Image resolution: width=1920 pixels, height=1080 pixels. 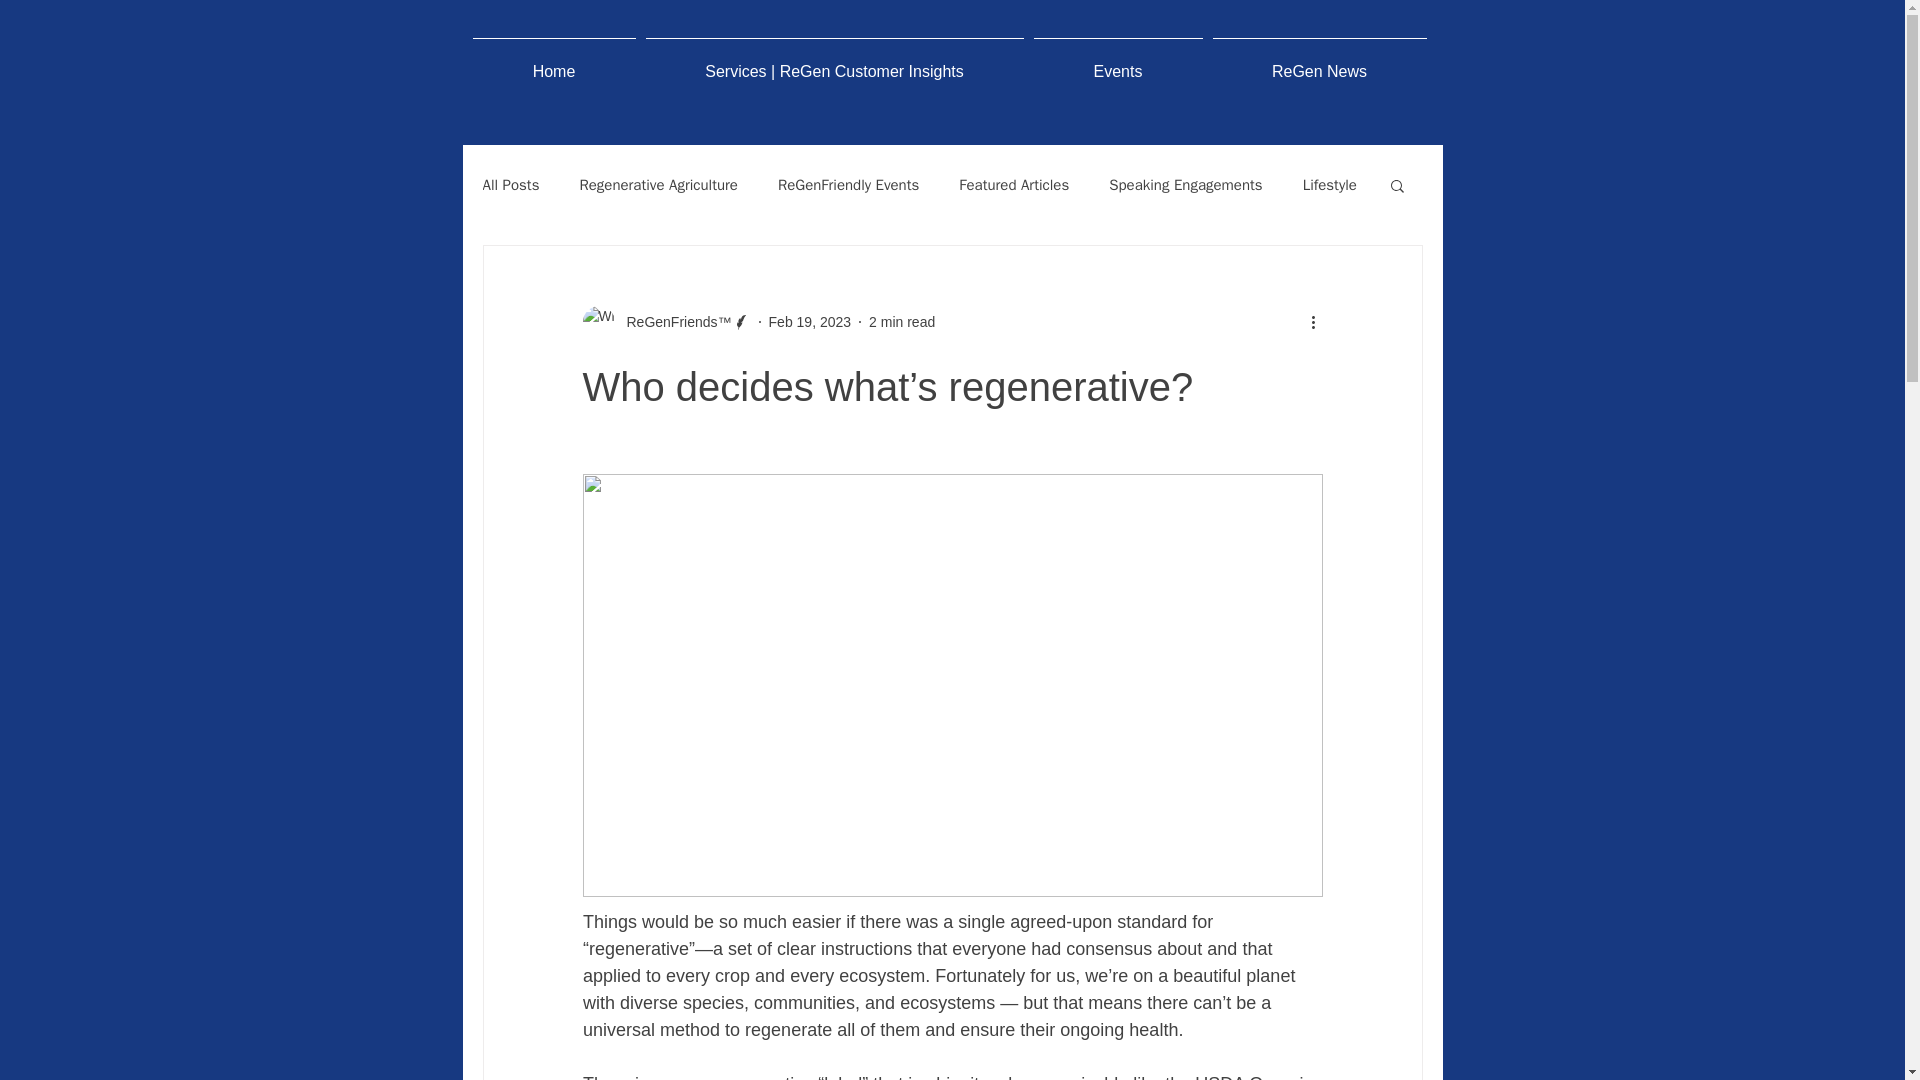 I want to click on Feb 19, 2023, so click(x=810, y=322).